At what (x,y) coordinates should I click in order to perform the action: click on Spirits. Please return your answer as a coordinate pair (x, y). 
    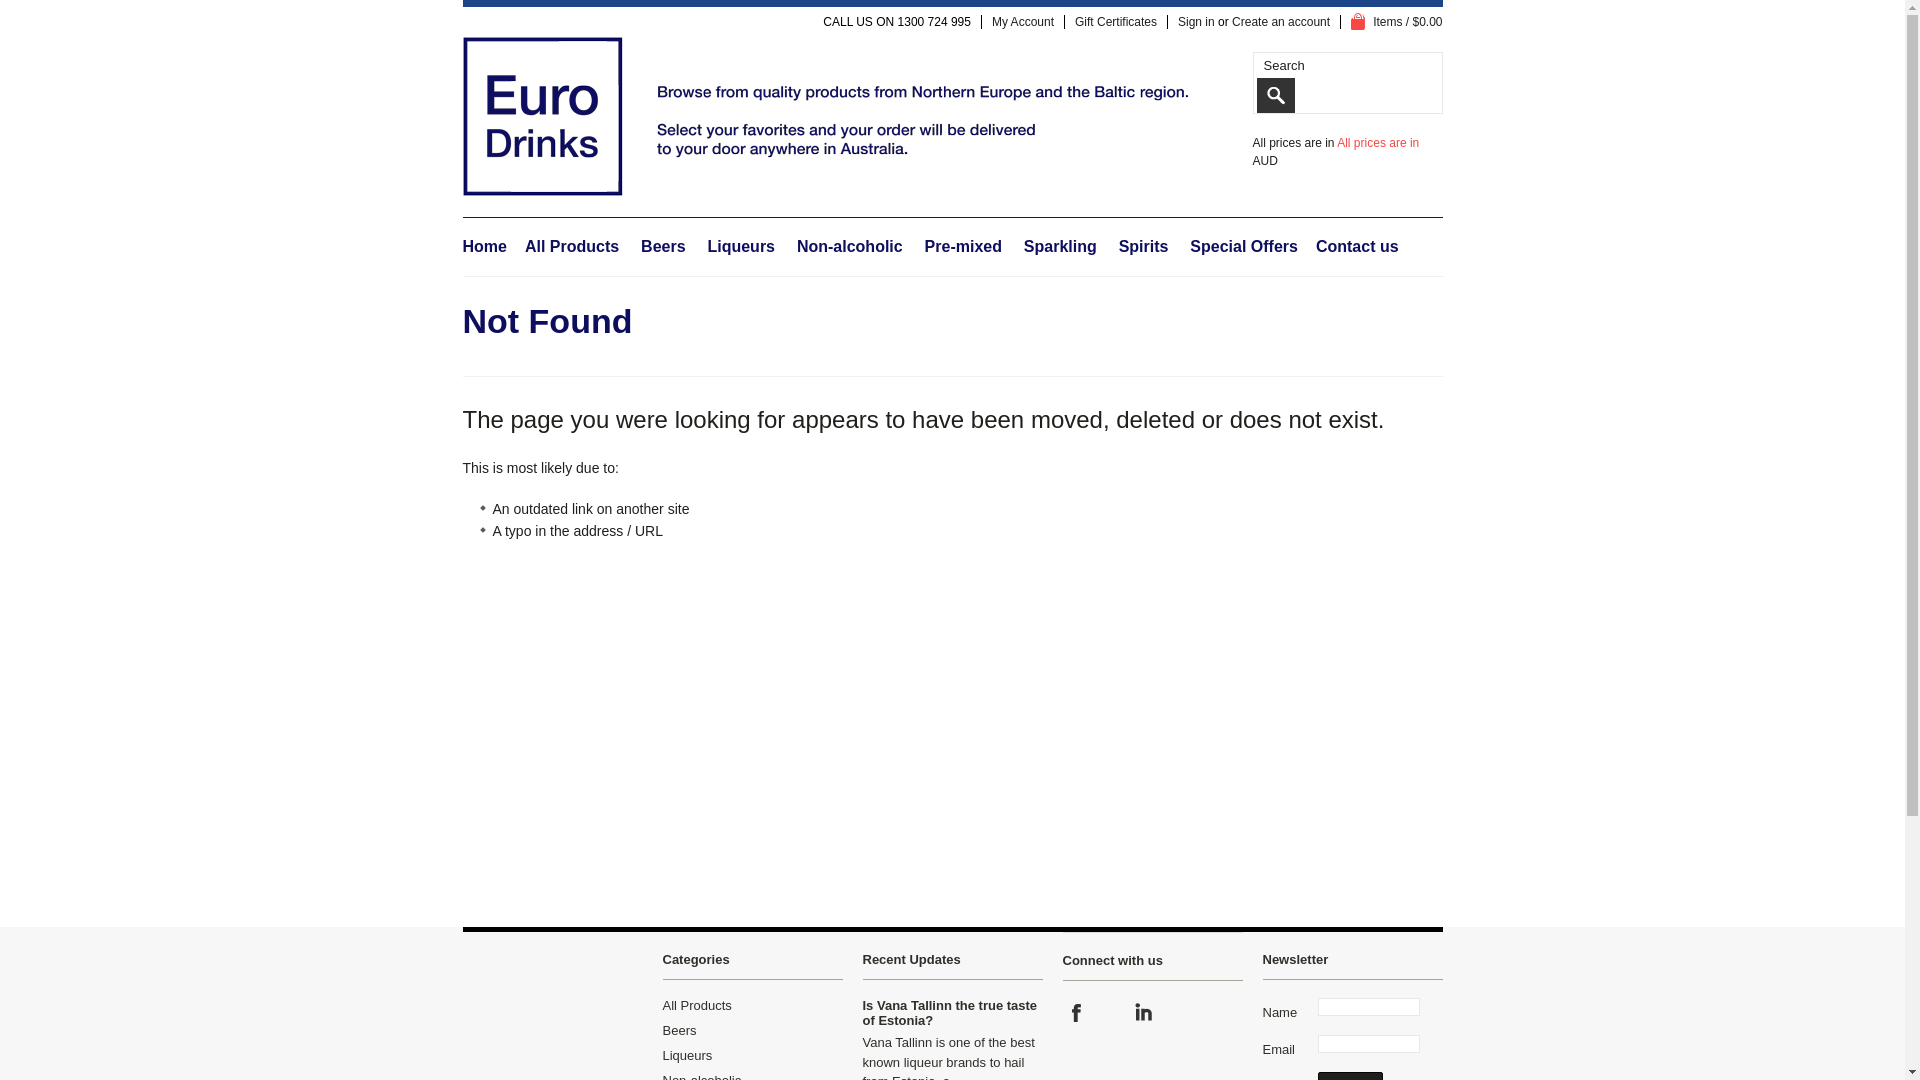
    Looking at the image, I should click on (1144, 247).